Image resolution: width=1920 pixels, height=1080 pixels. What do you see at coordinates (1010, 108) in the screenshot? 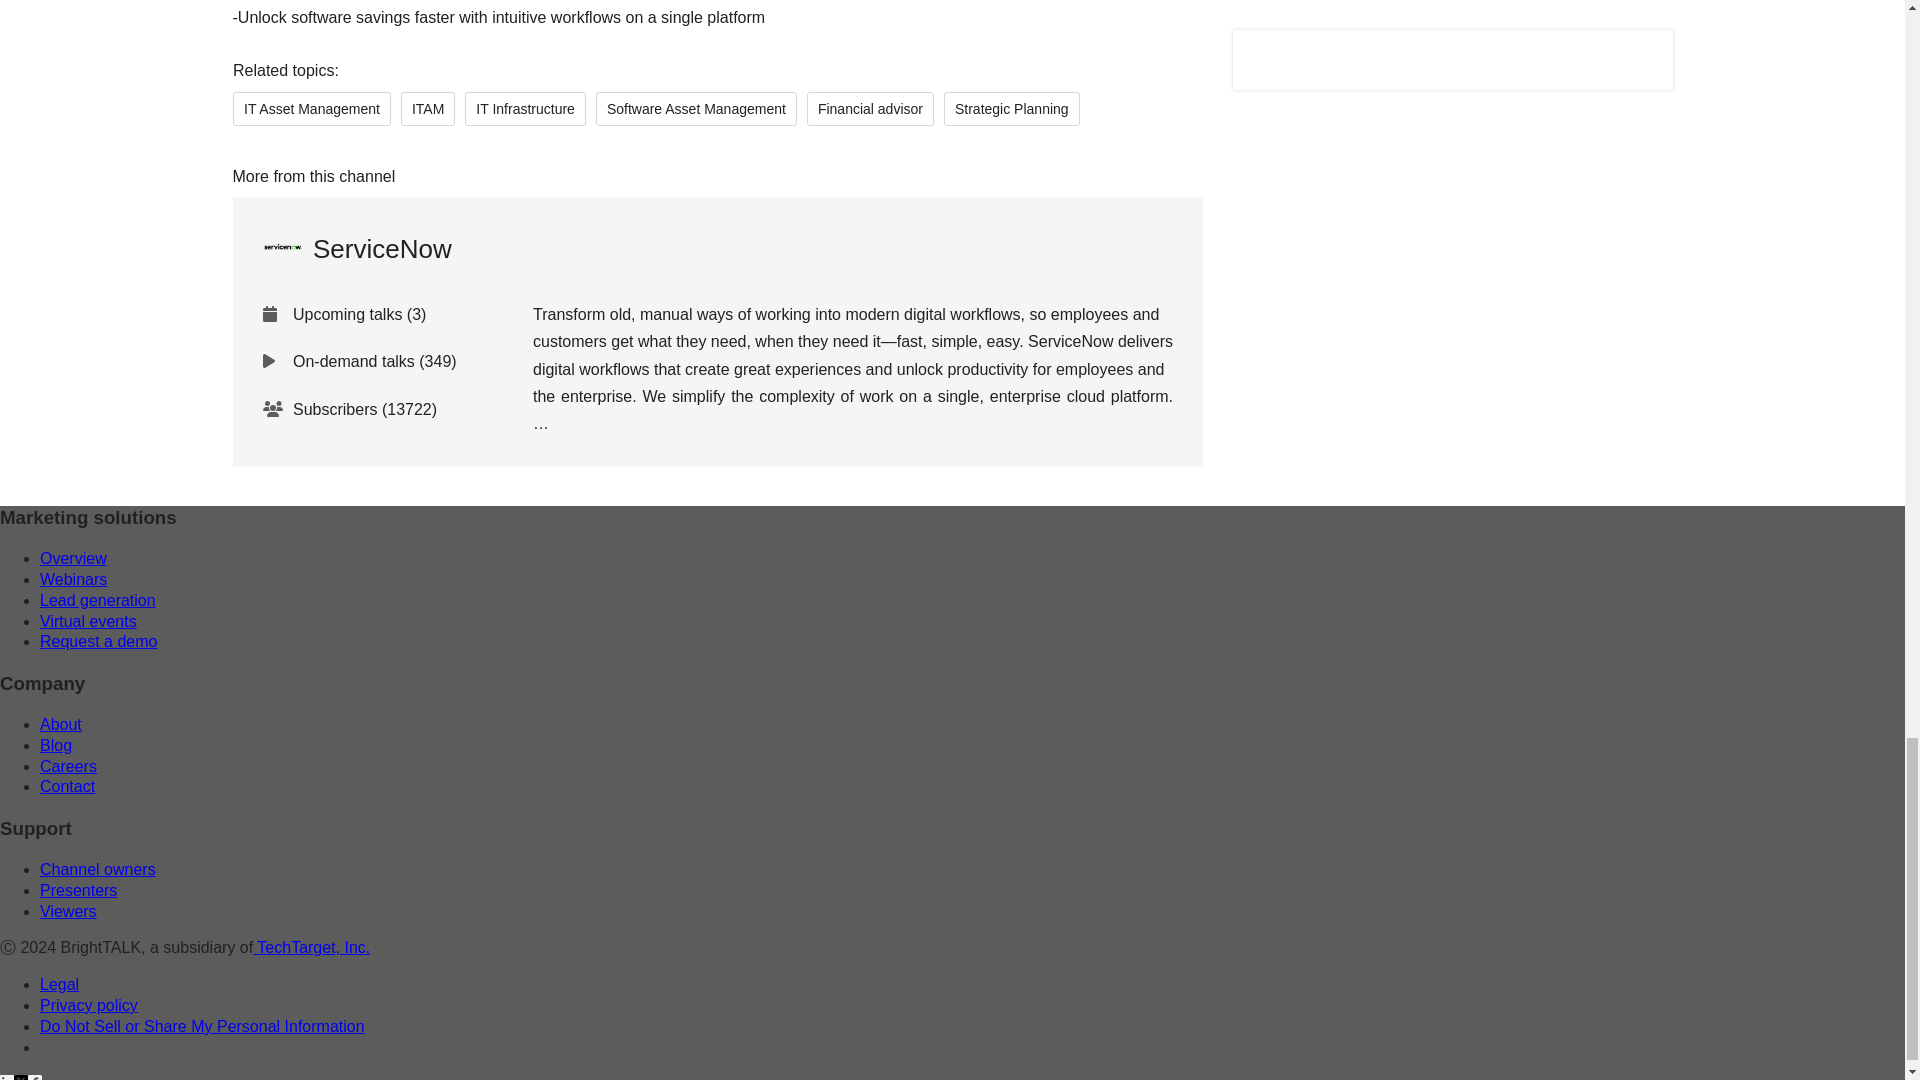
I see `Strategic Planning` at bounding box center [1010, 108].